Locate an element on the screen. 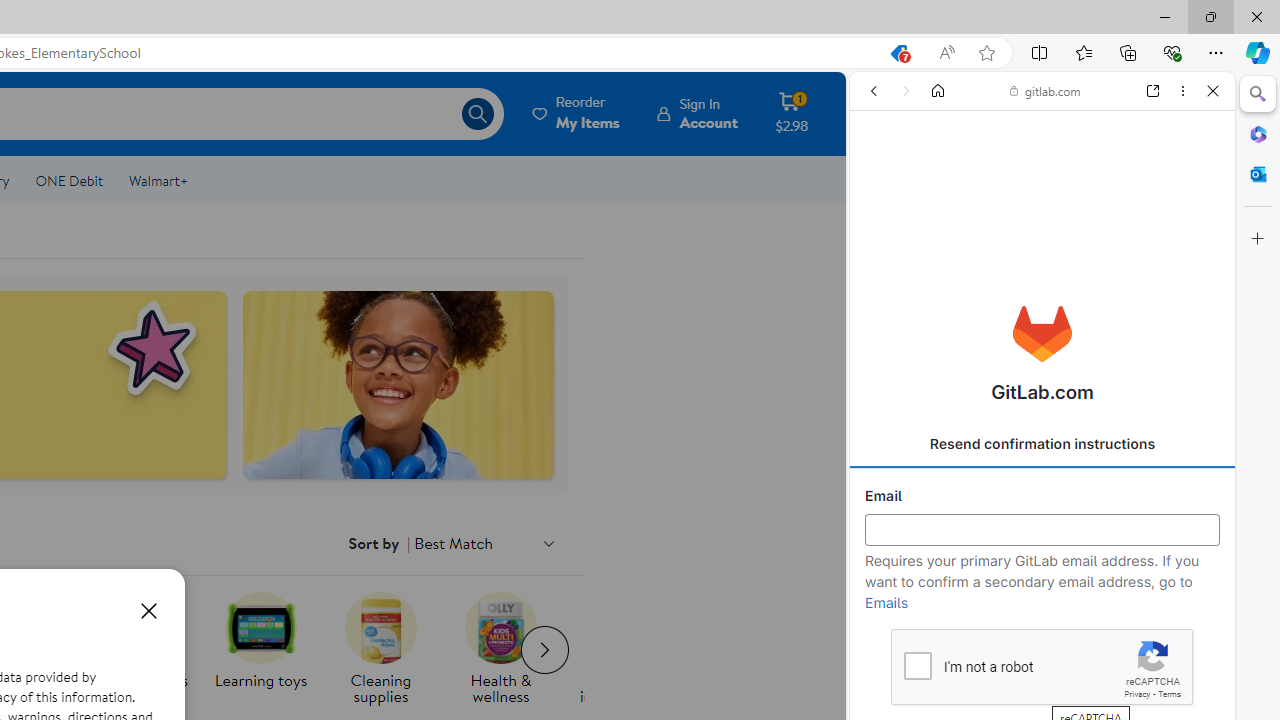  SEARCH TOOLS is located at coordinates (1090, 228).